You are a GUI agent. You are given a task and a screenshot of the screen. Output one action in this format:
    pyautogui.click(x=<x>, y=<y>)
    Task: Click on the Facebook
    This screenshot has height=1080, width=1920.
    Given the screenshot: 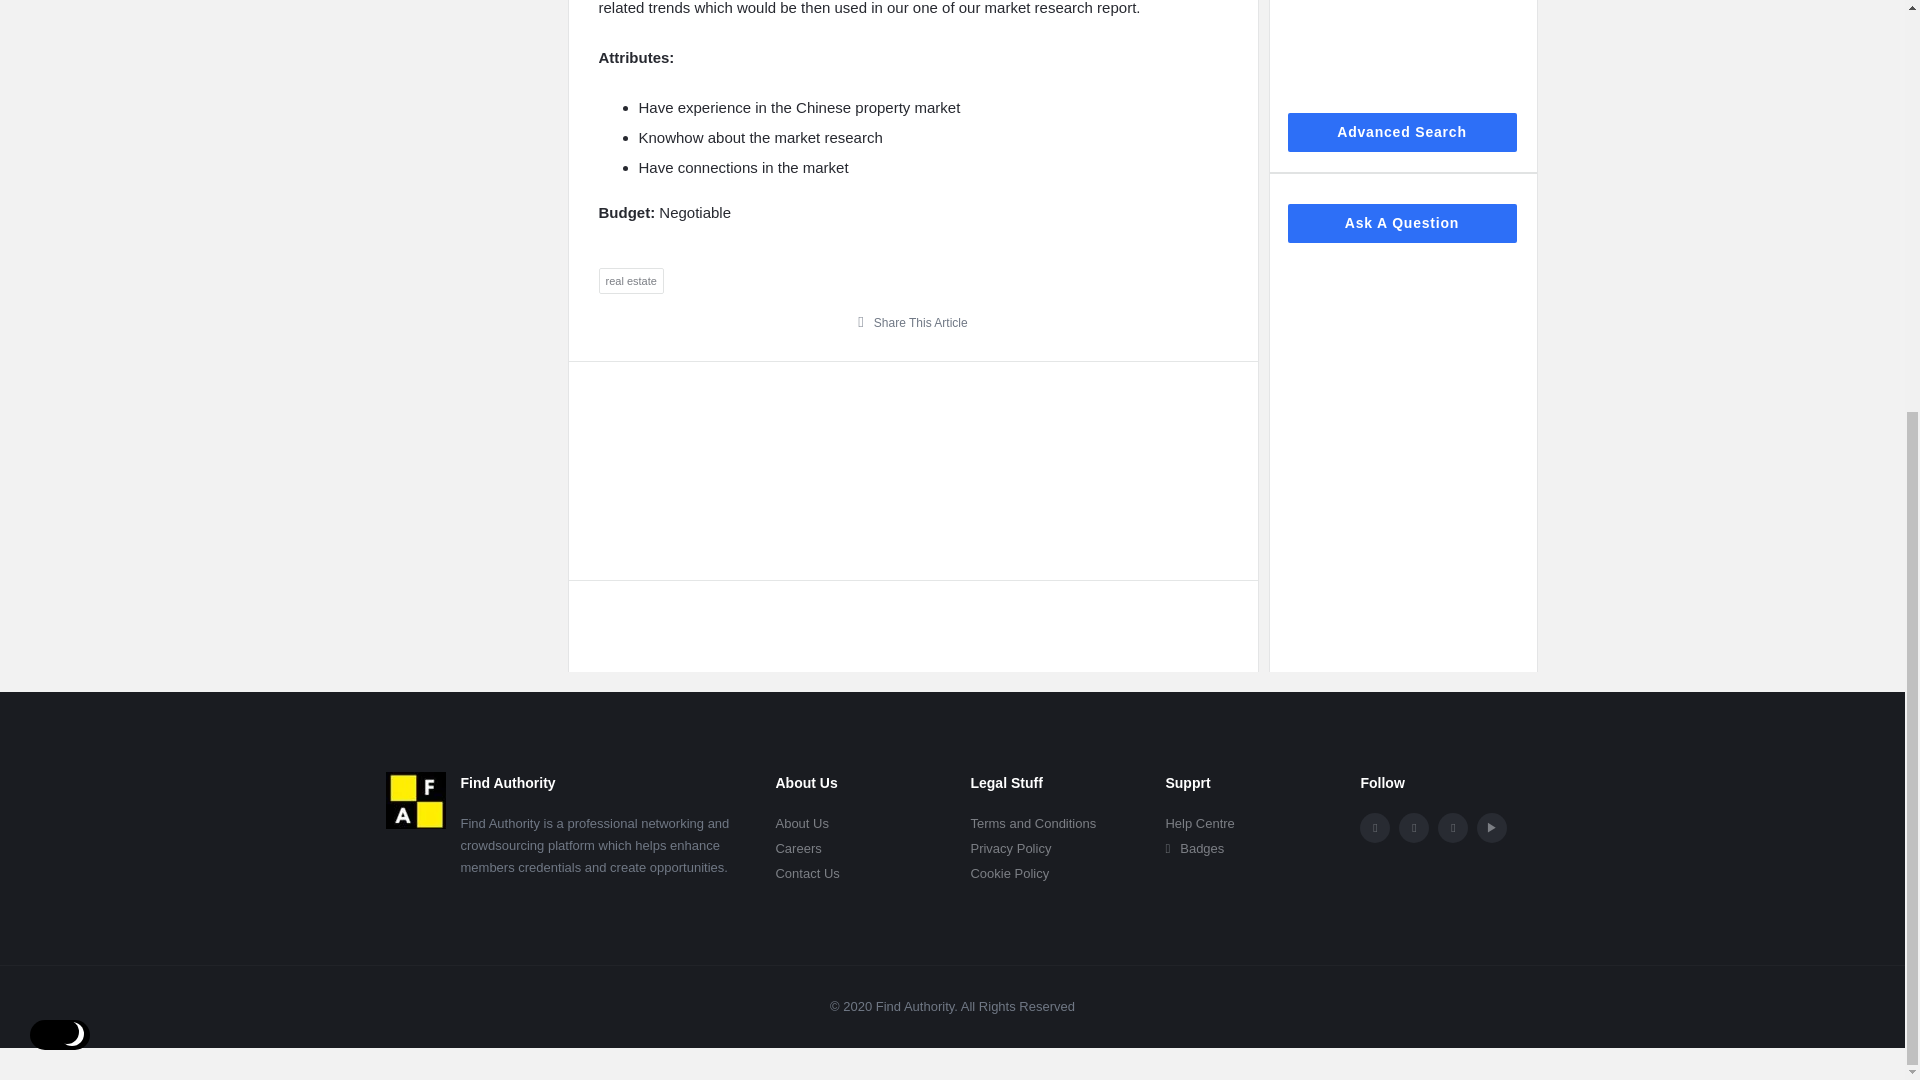 What is the action you would take?
    pyautogui.click(x=1374, y=828)
    